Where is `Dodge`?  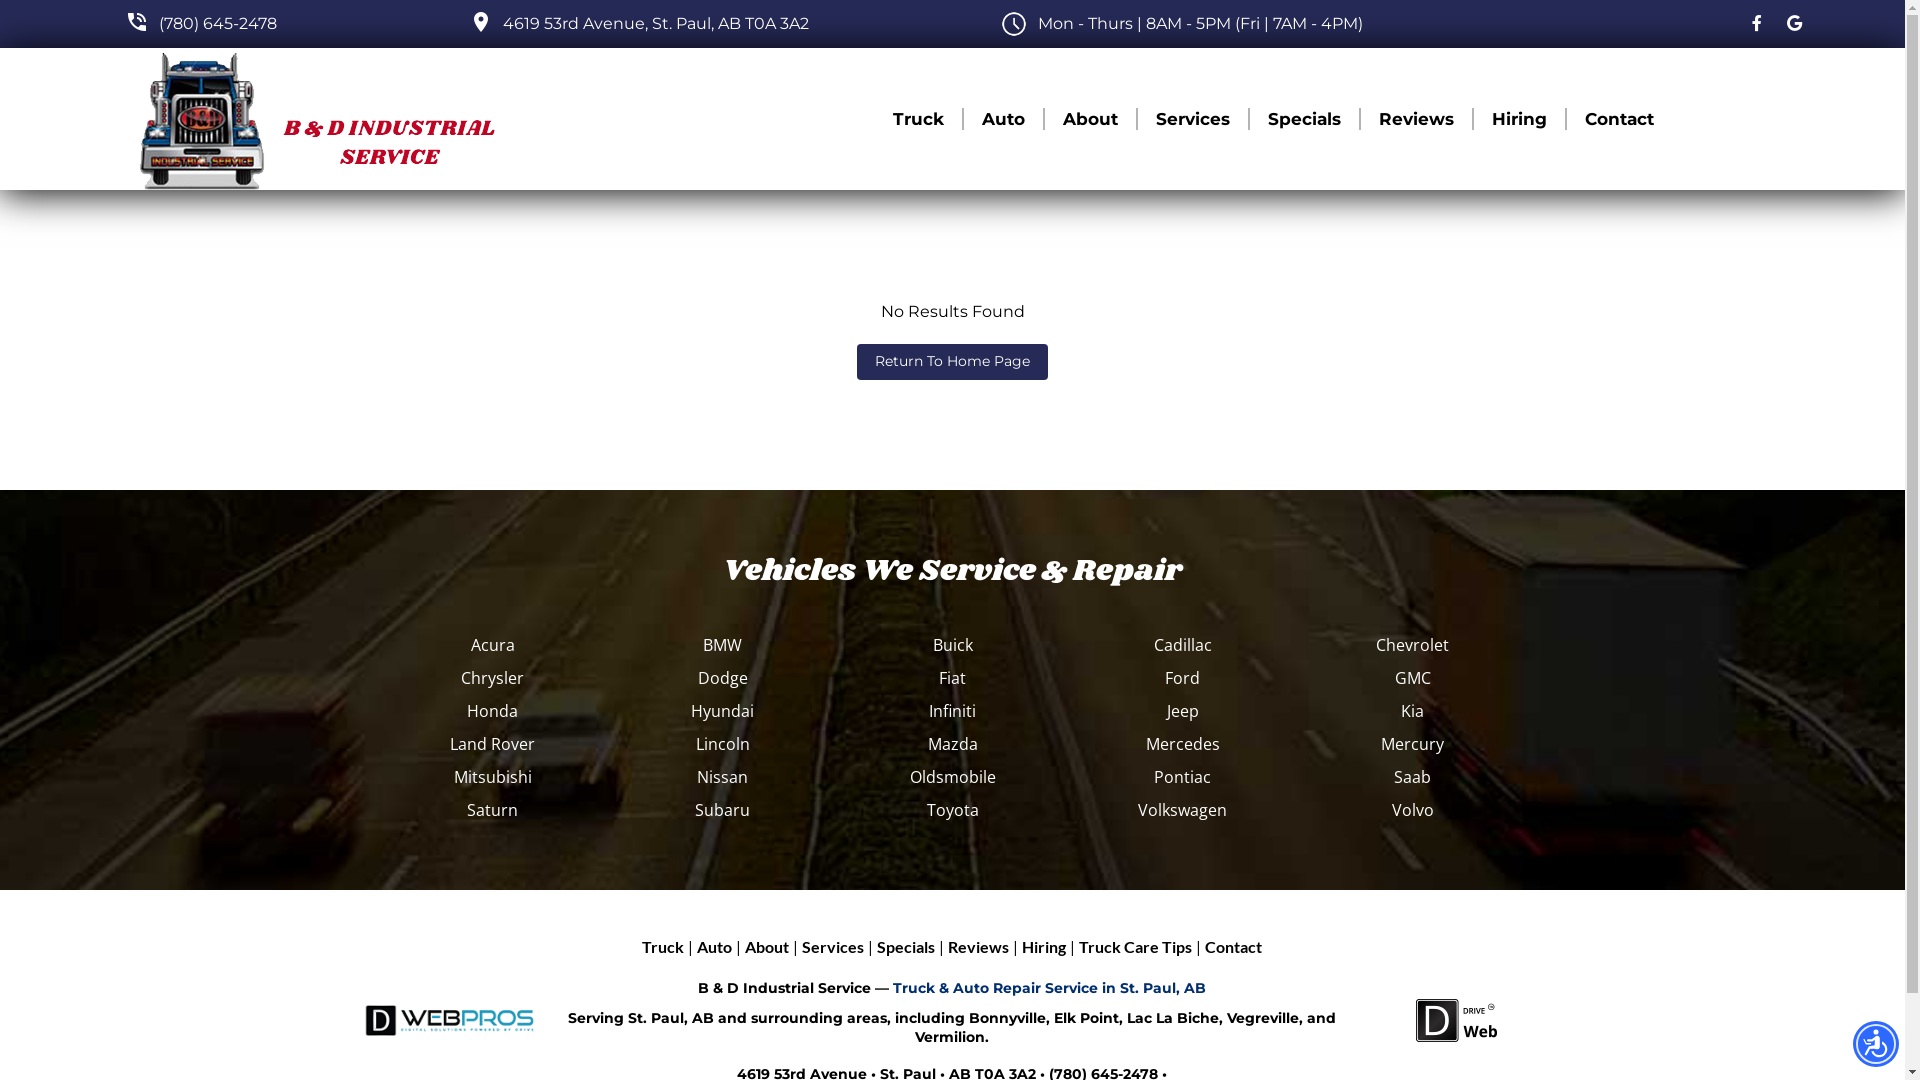 Dodge is located at coordinates (723, 678).